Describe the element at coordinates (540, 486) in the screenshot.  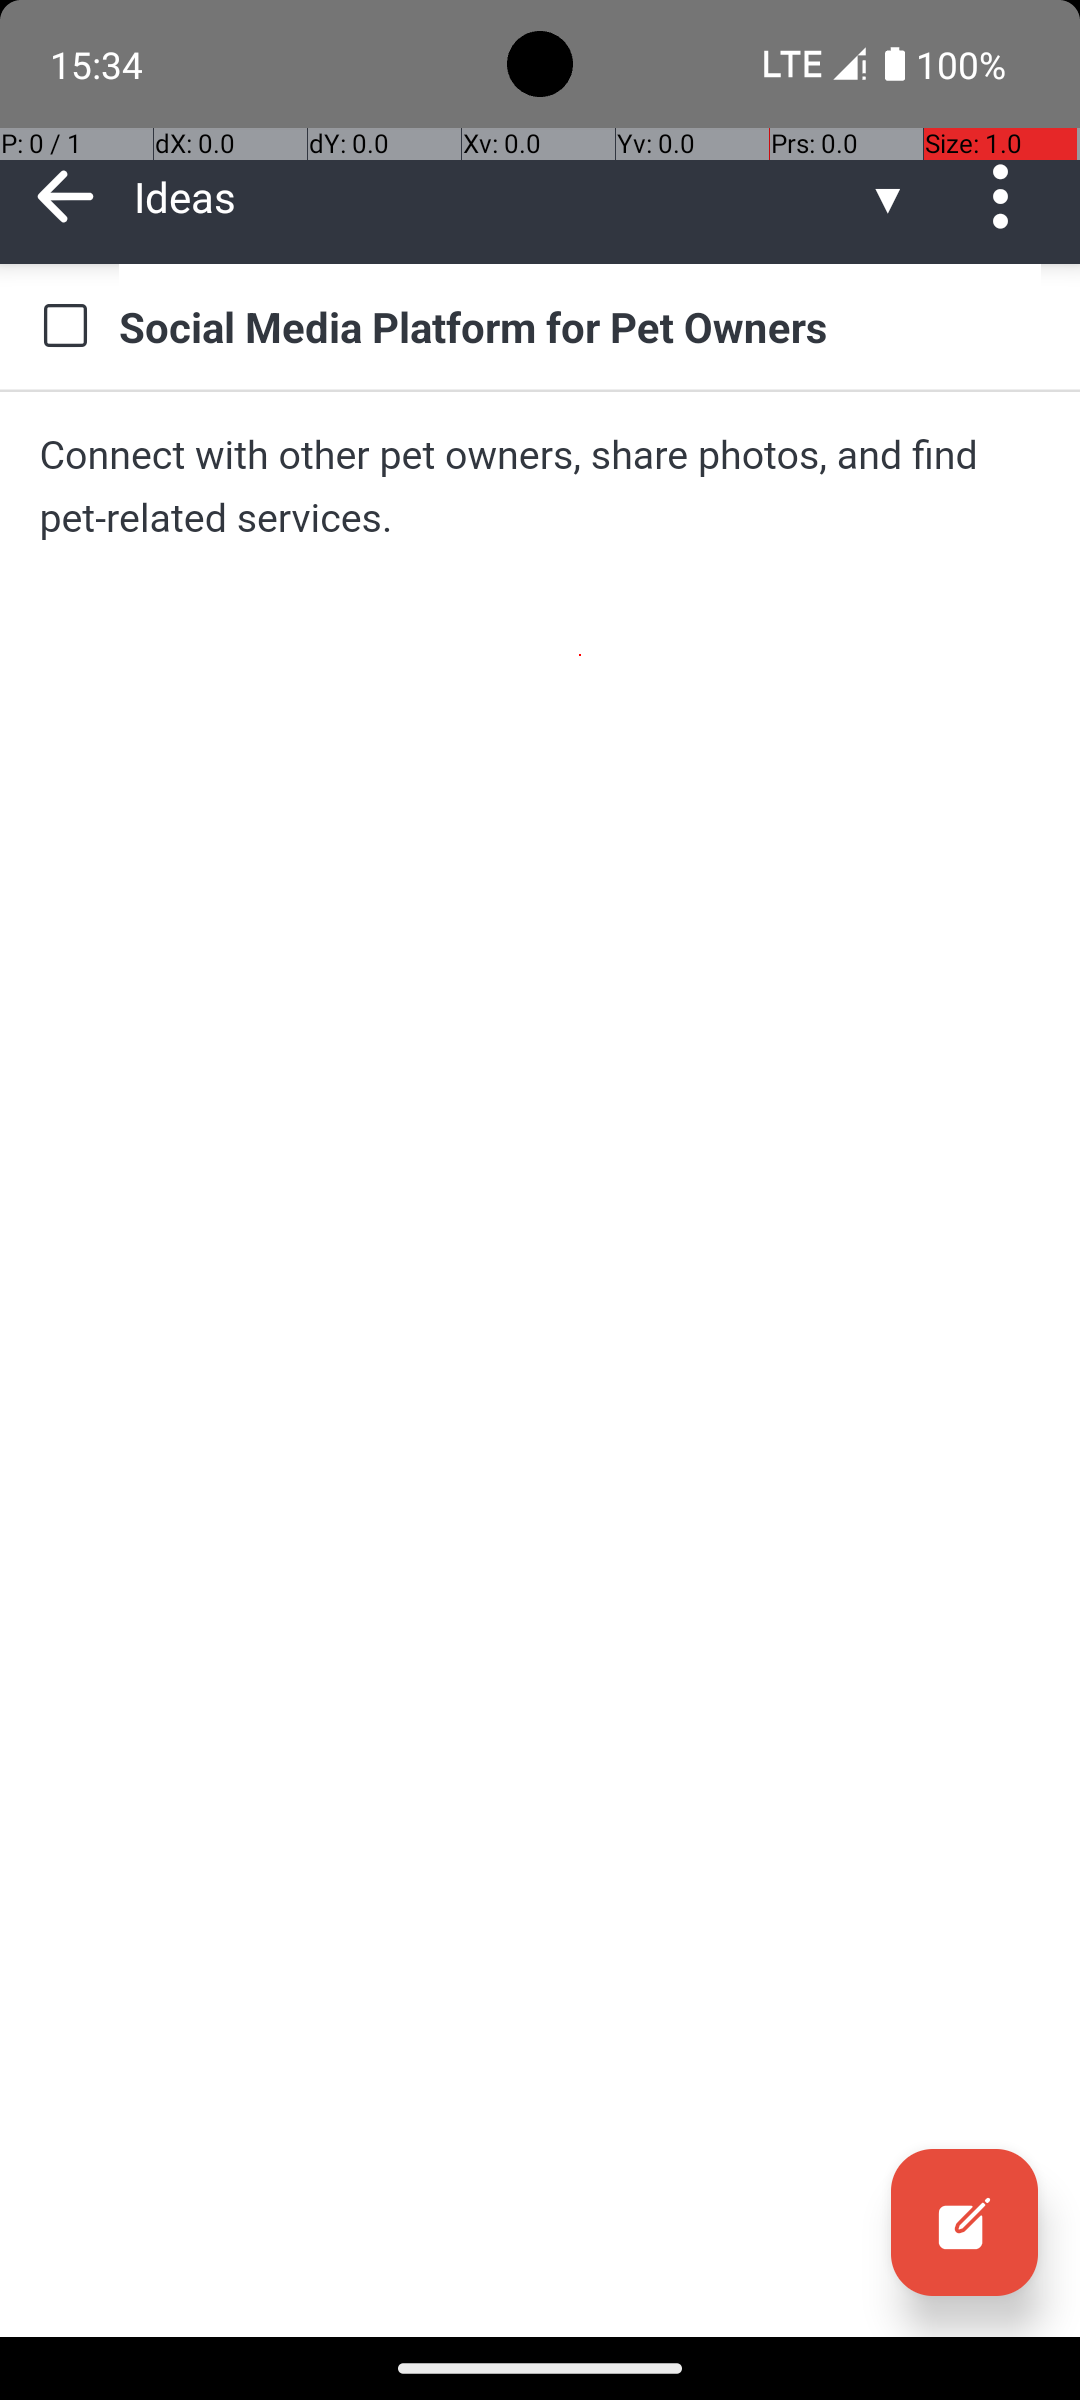
I see `Connect with other pet owners, share photos, and find pet-related services.` at that location.